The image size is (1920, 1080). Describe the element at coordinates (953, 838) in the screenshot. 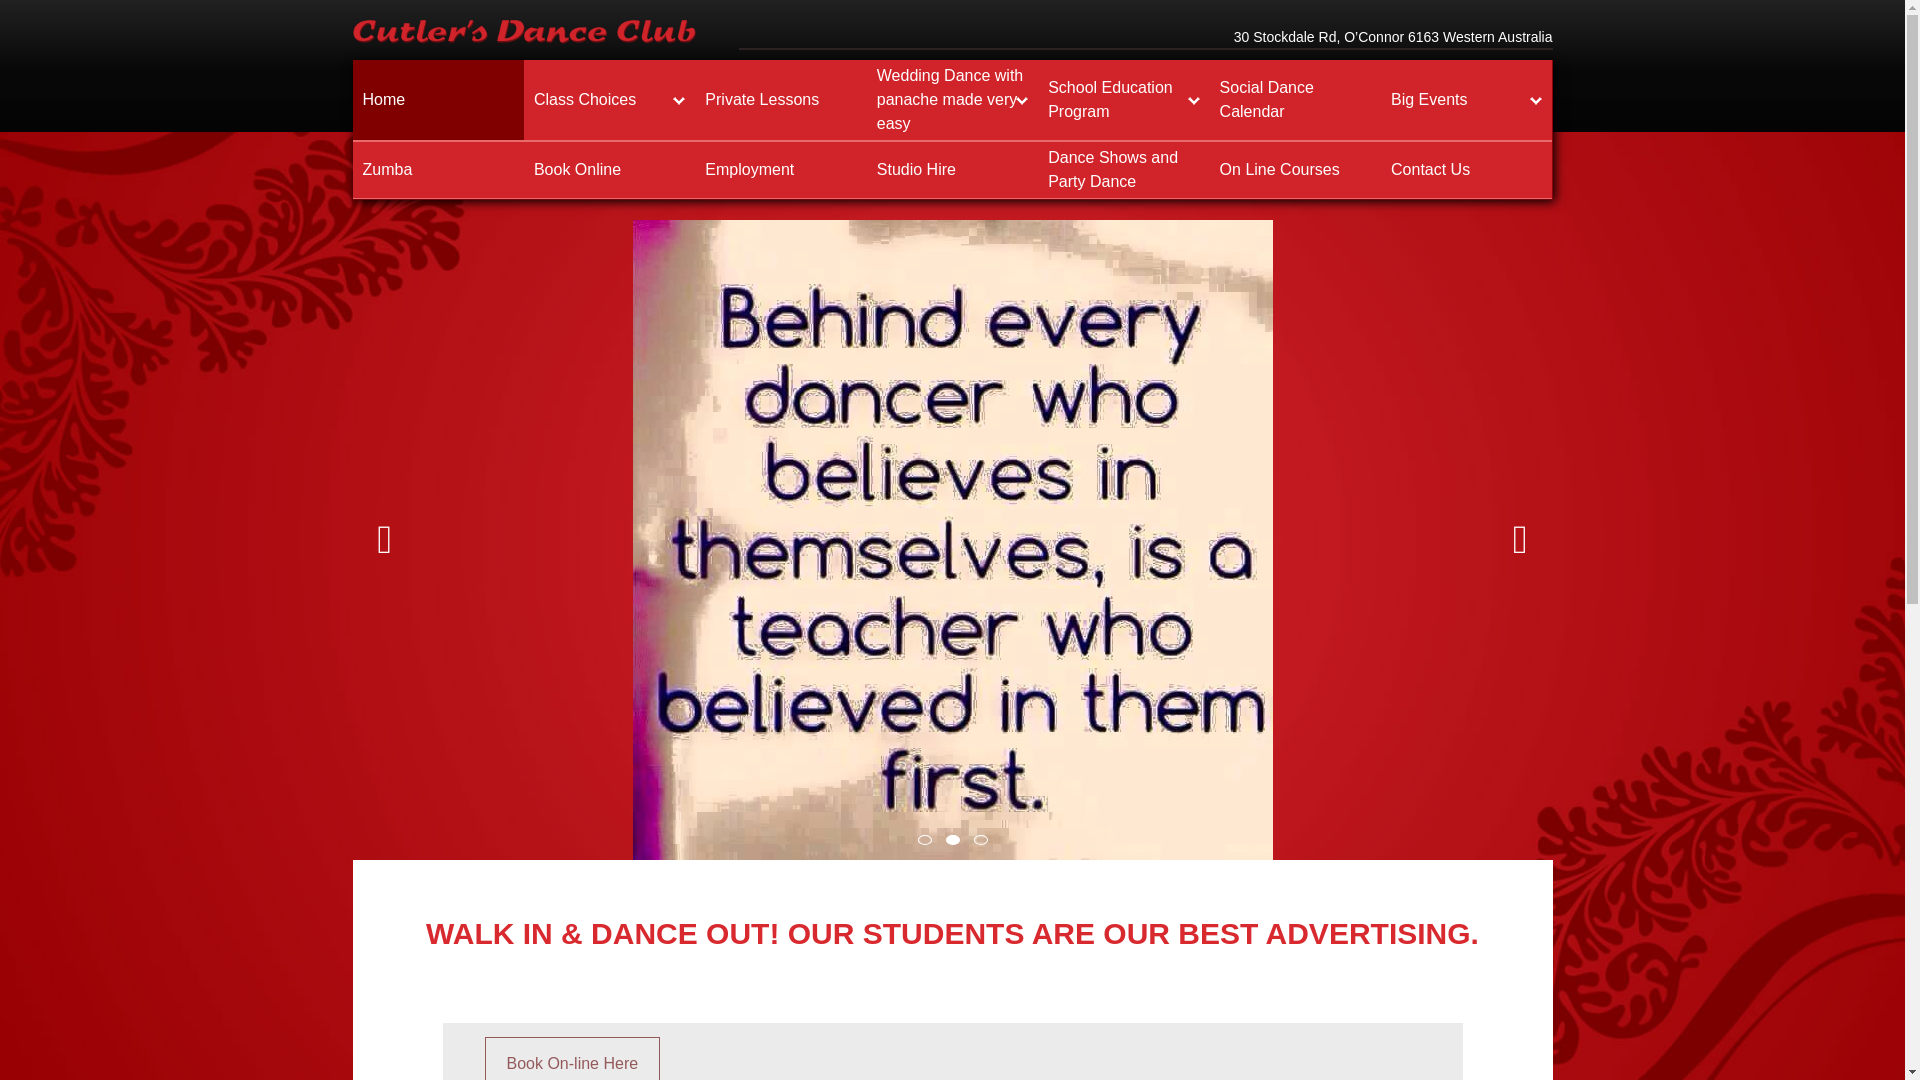

I see `2` at that location.